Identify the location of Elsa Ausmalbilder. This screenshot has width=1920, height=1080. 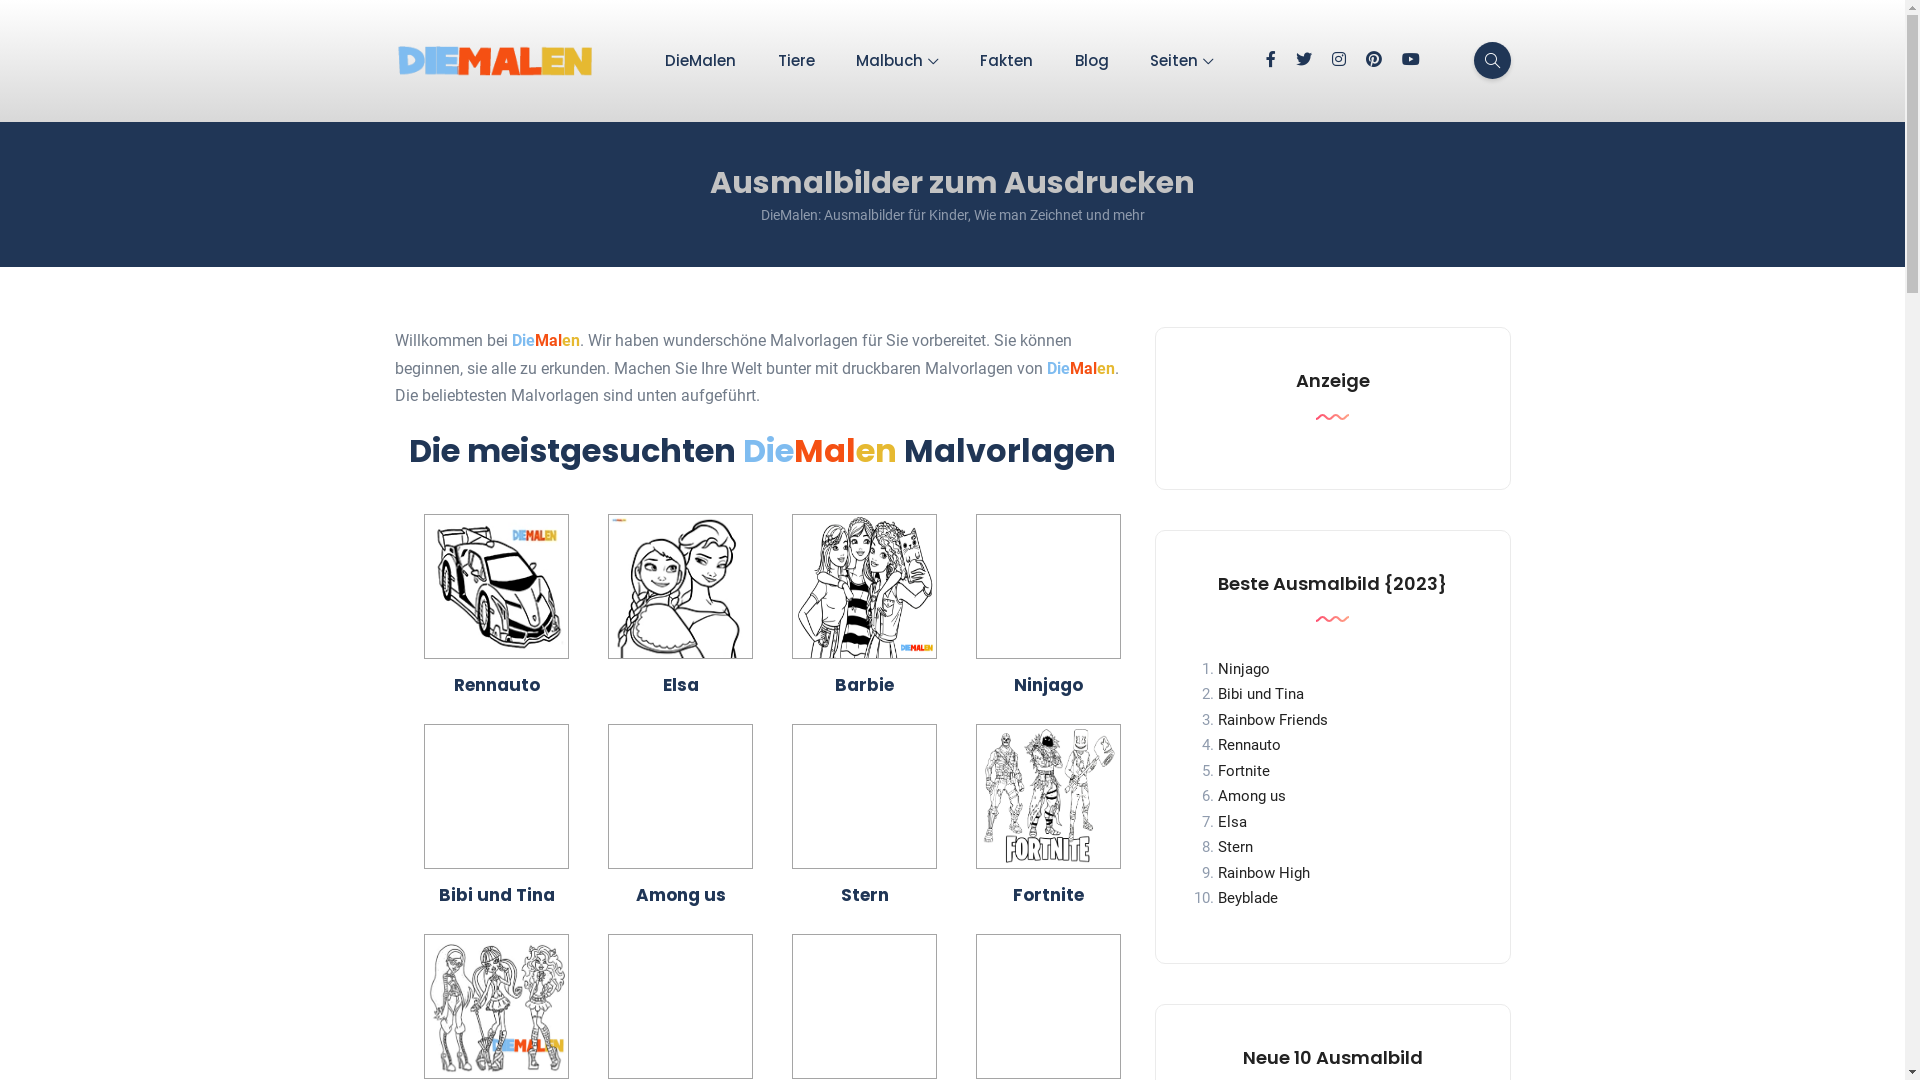
(680, 586).